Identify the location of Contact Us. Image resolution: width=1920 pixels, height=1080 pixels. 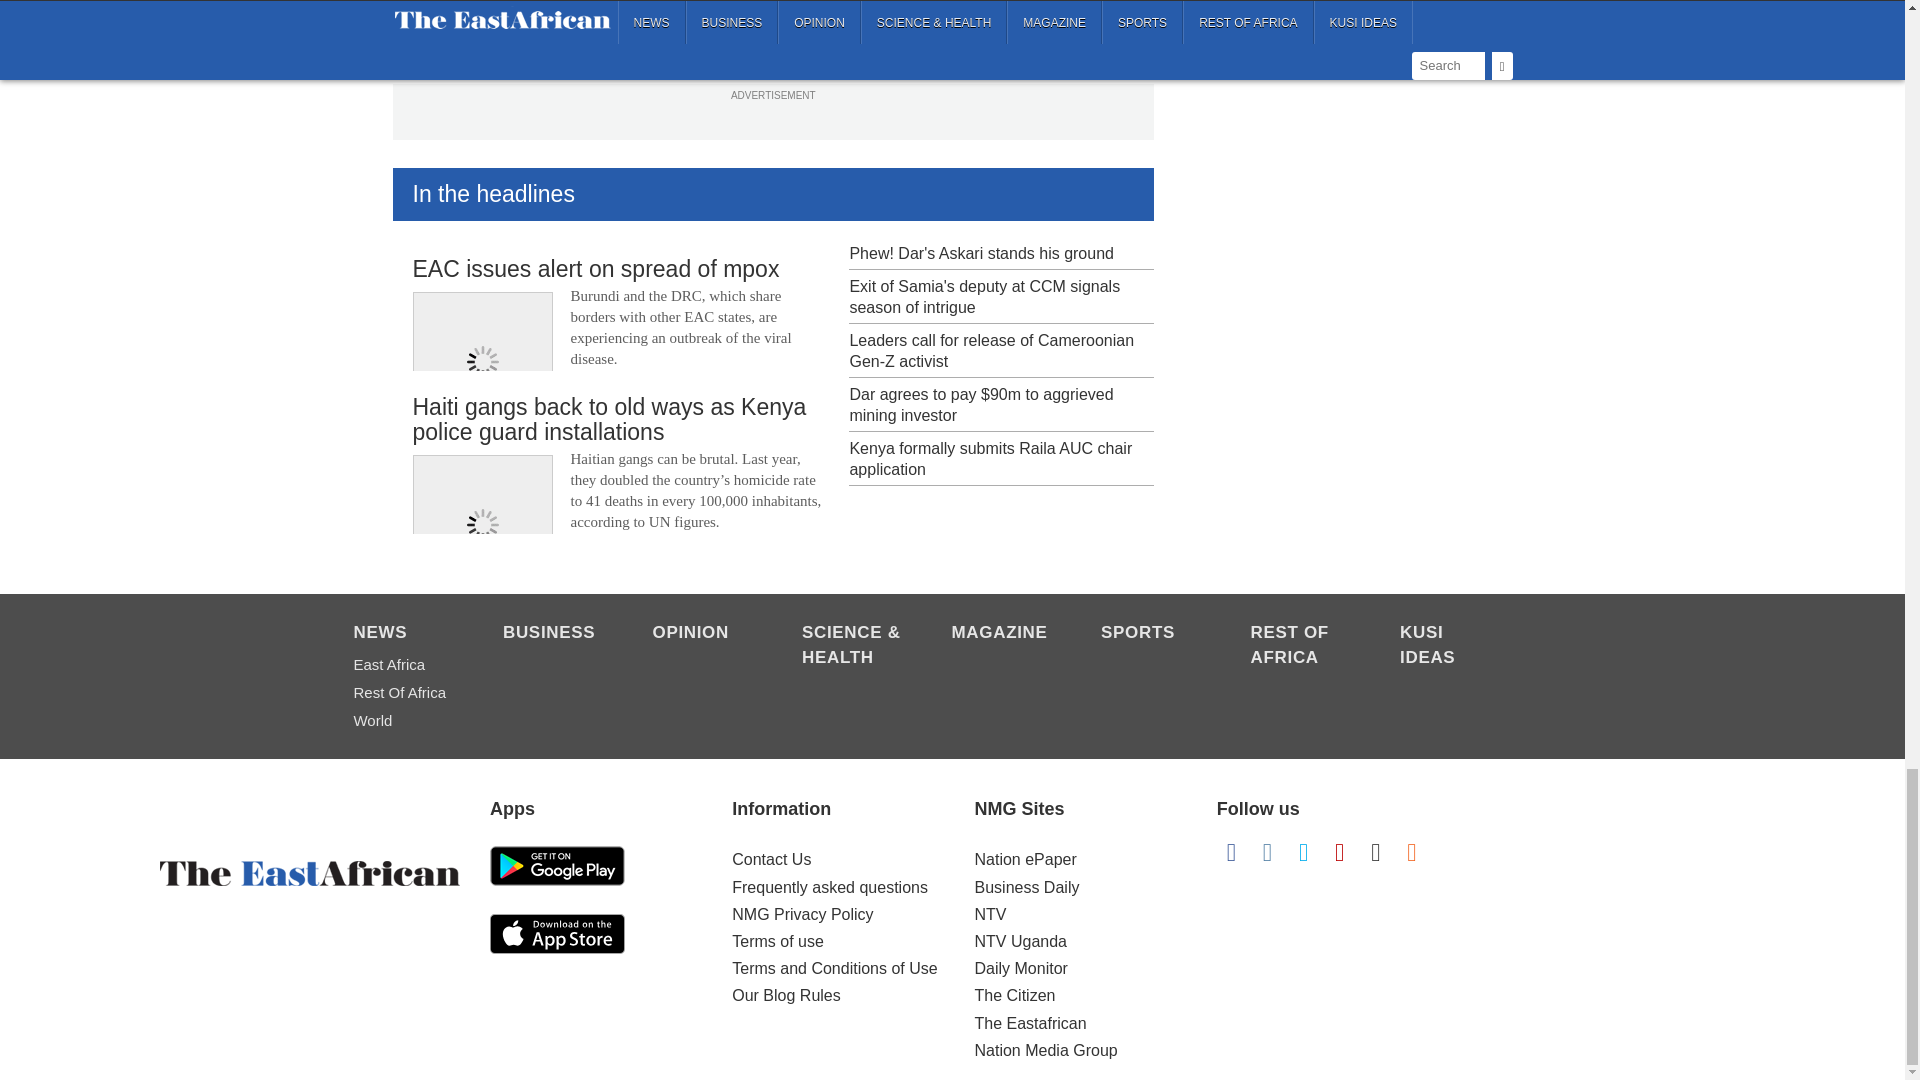
(770, 860).